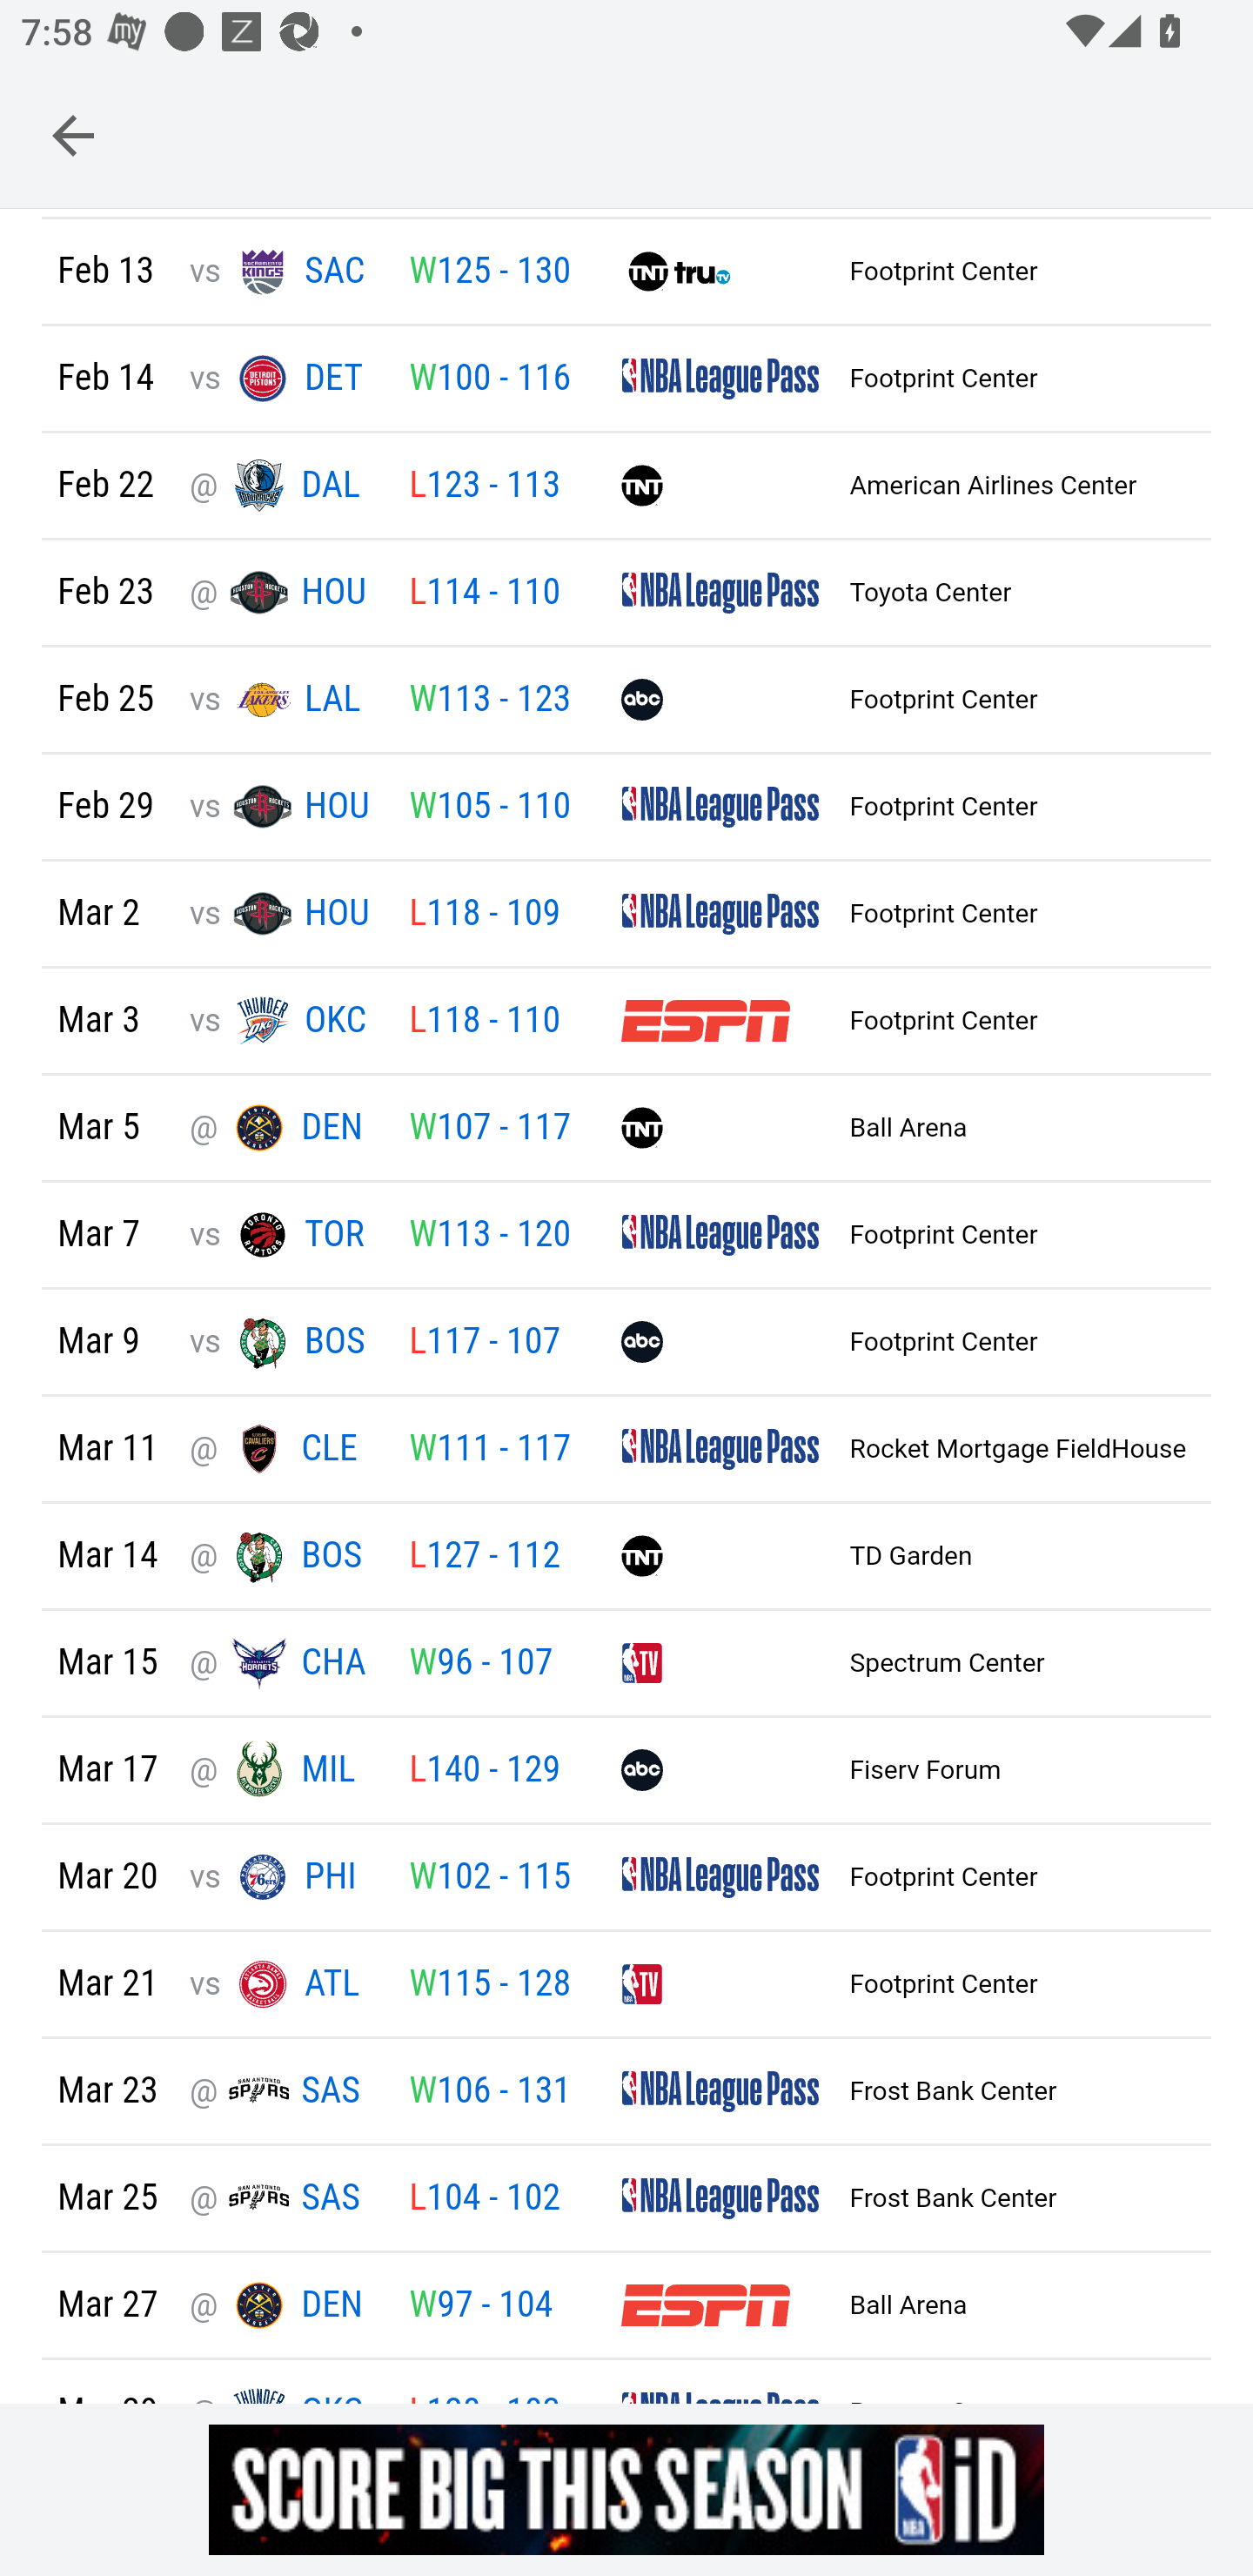 This screenshot has width=1253, height=2576. Describe the element at coordinates (283, 700) in the screenshot. I see `vs LAL Logo LAL vs LAL Logo LAL` at that location.